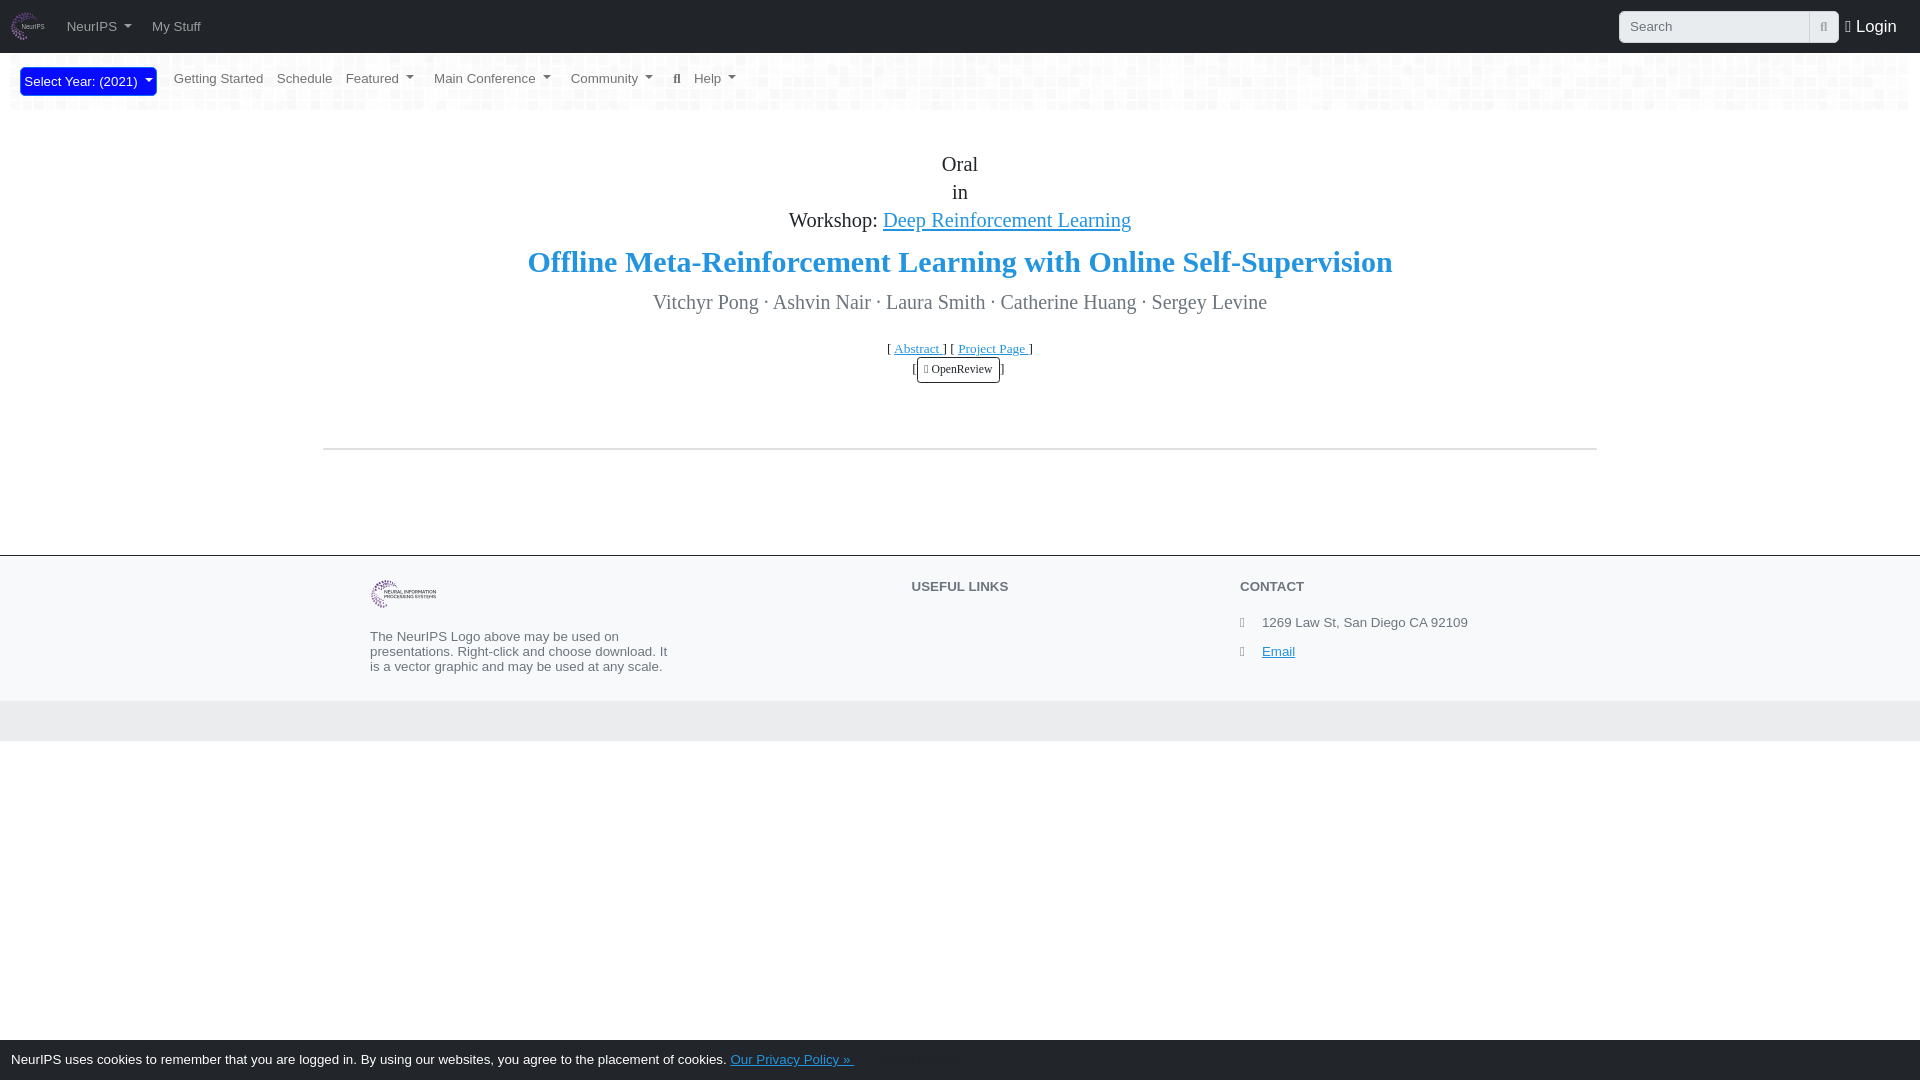 This screenshot has width=1920, height=1080. Describe the element at coordinates (1870, 25) in the screenshot. I see `Login` at that location.